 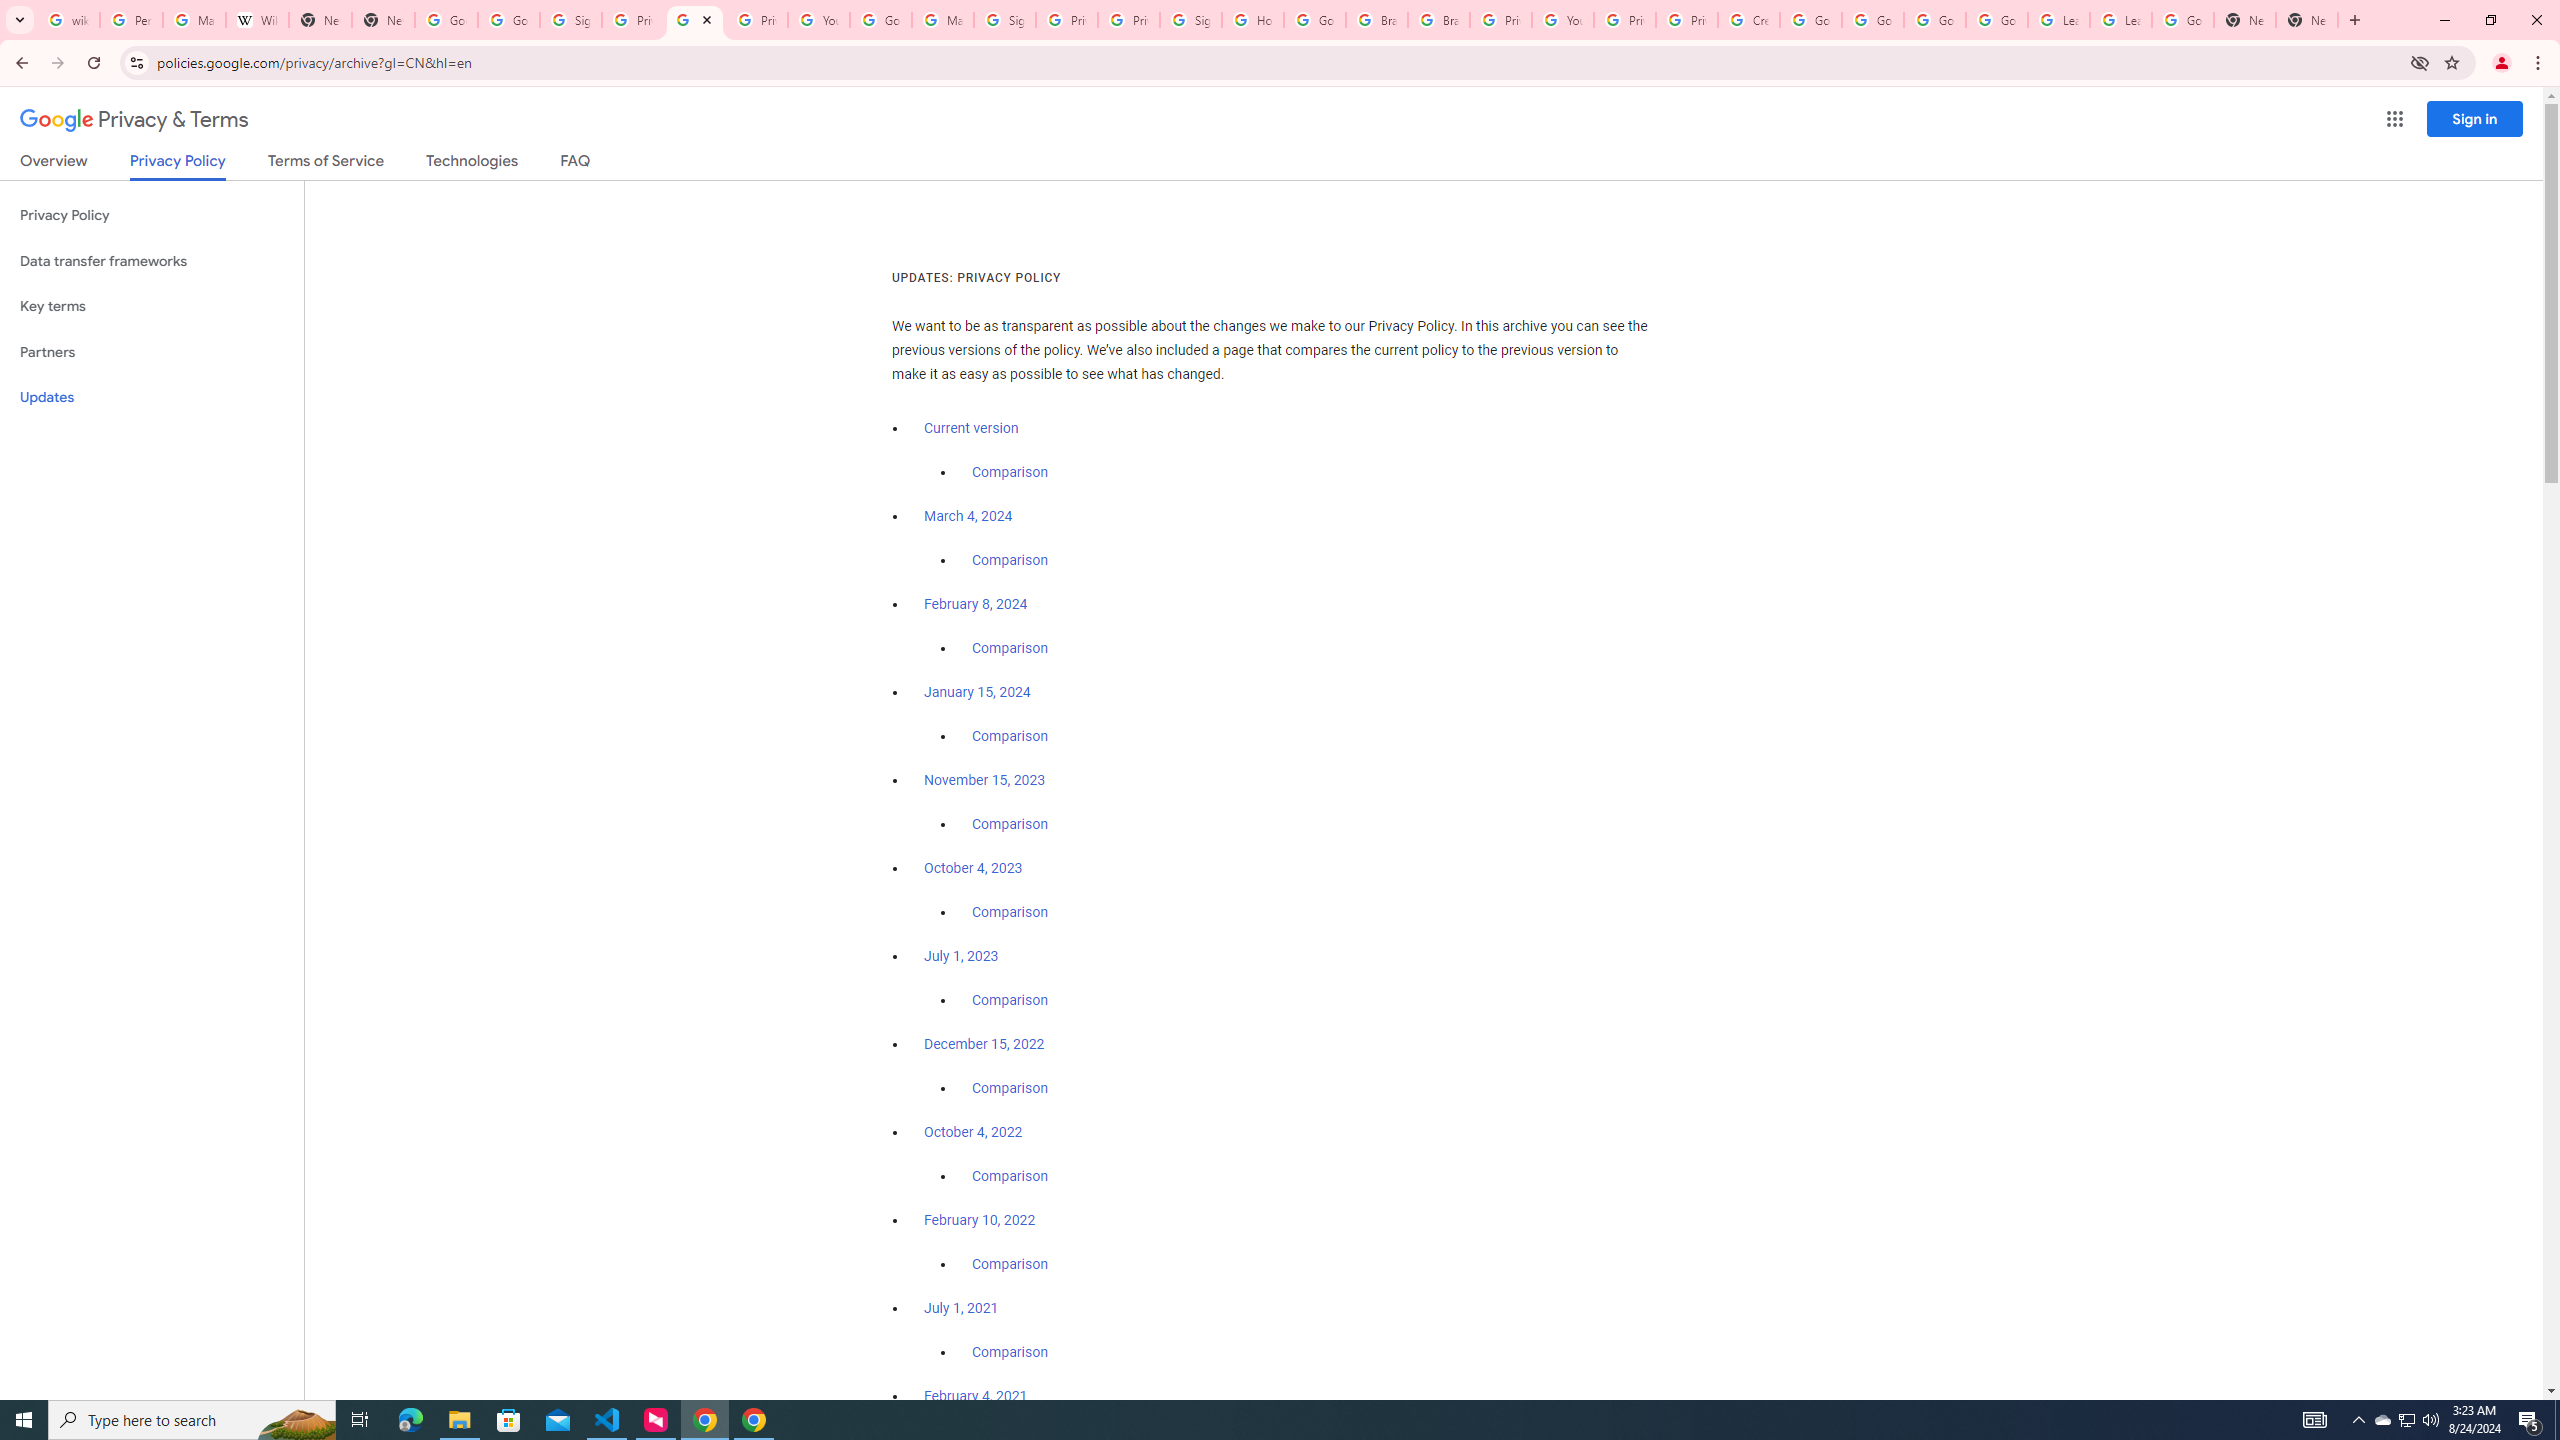 What do you see at coordinates (472, 164) in the screenshot?
I see `Technologies` at bounding box center [472, 164].